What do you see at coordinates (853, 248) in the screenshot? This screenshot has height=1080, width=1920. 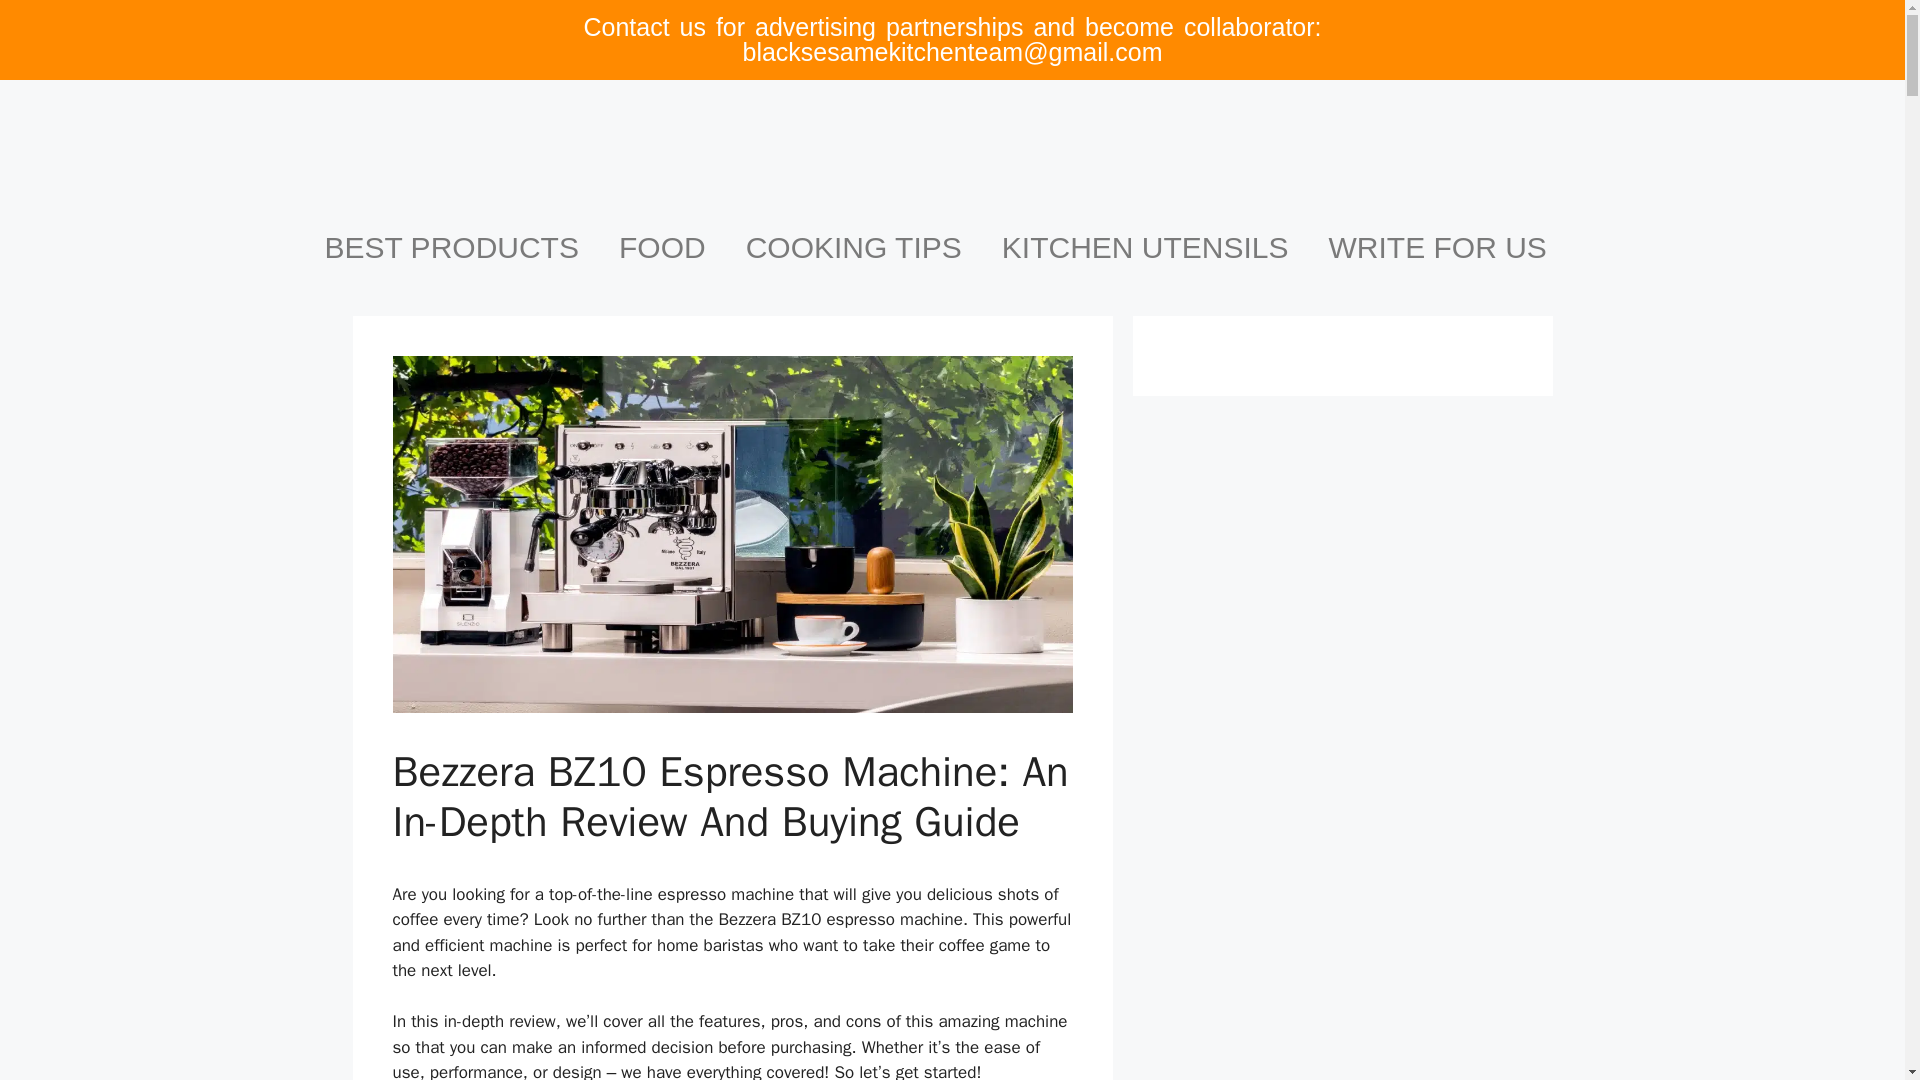 I see `COOKING TIPS` at bounding box center [853, 248].